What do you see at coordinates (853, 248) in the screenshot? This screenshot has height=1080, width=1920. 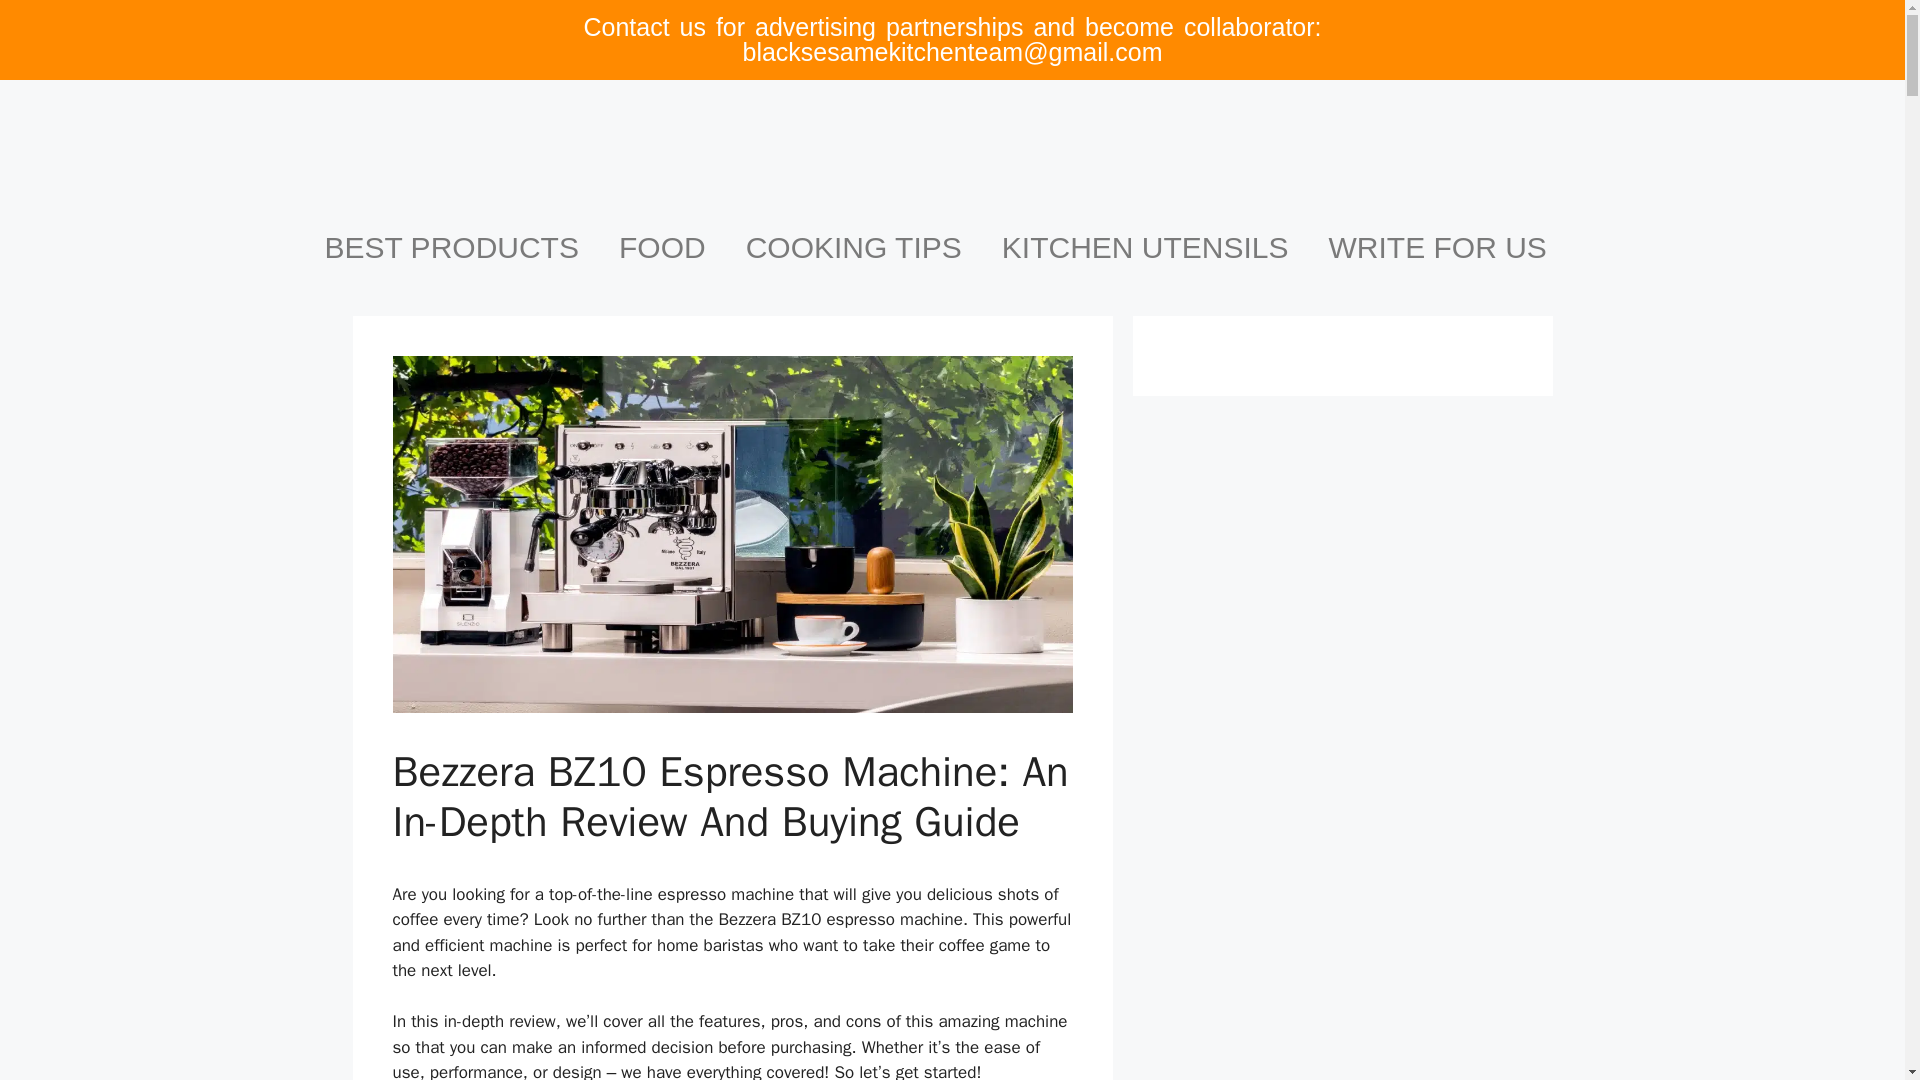 I see `COOKING TIPS` at bounding box center [853, 248].